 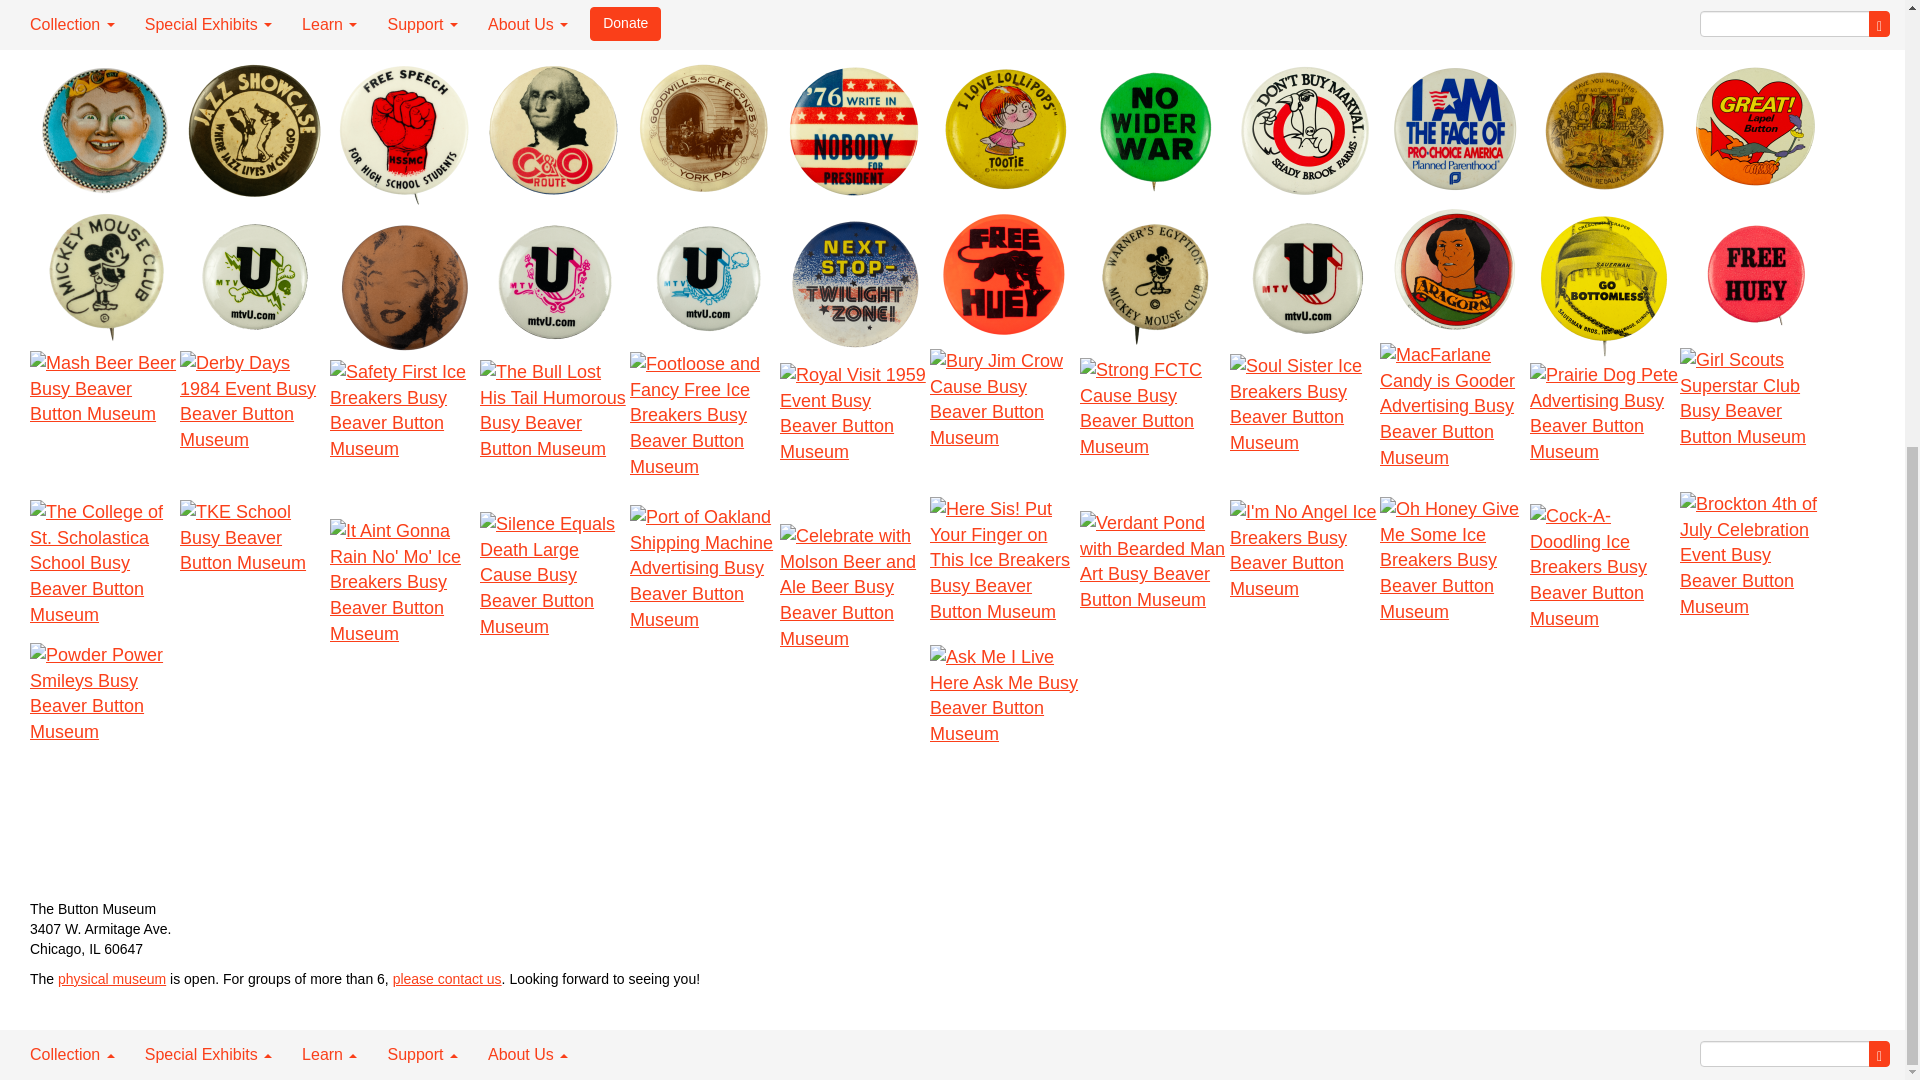 I want to click on 76 Nobody for President, so click(x=854, y=131).